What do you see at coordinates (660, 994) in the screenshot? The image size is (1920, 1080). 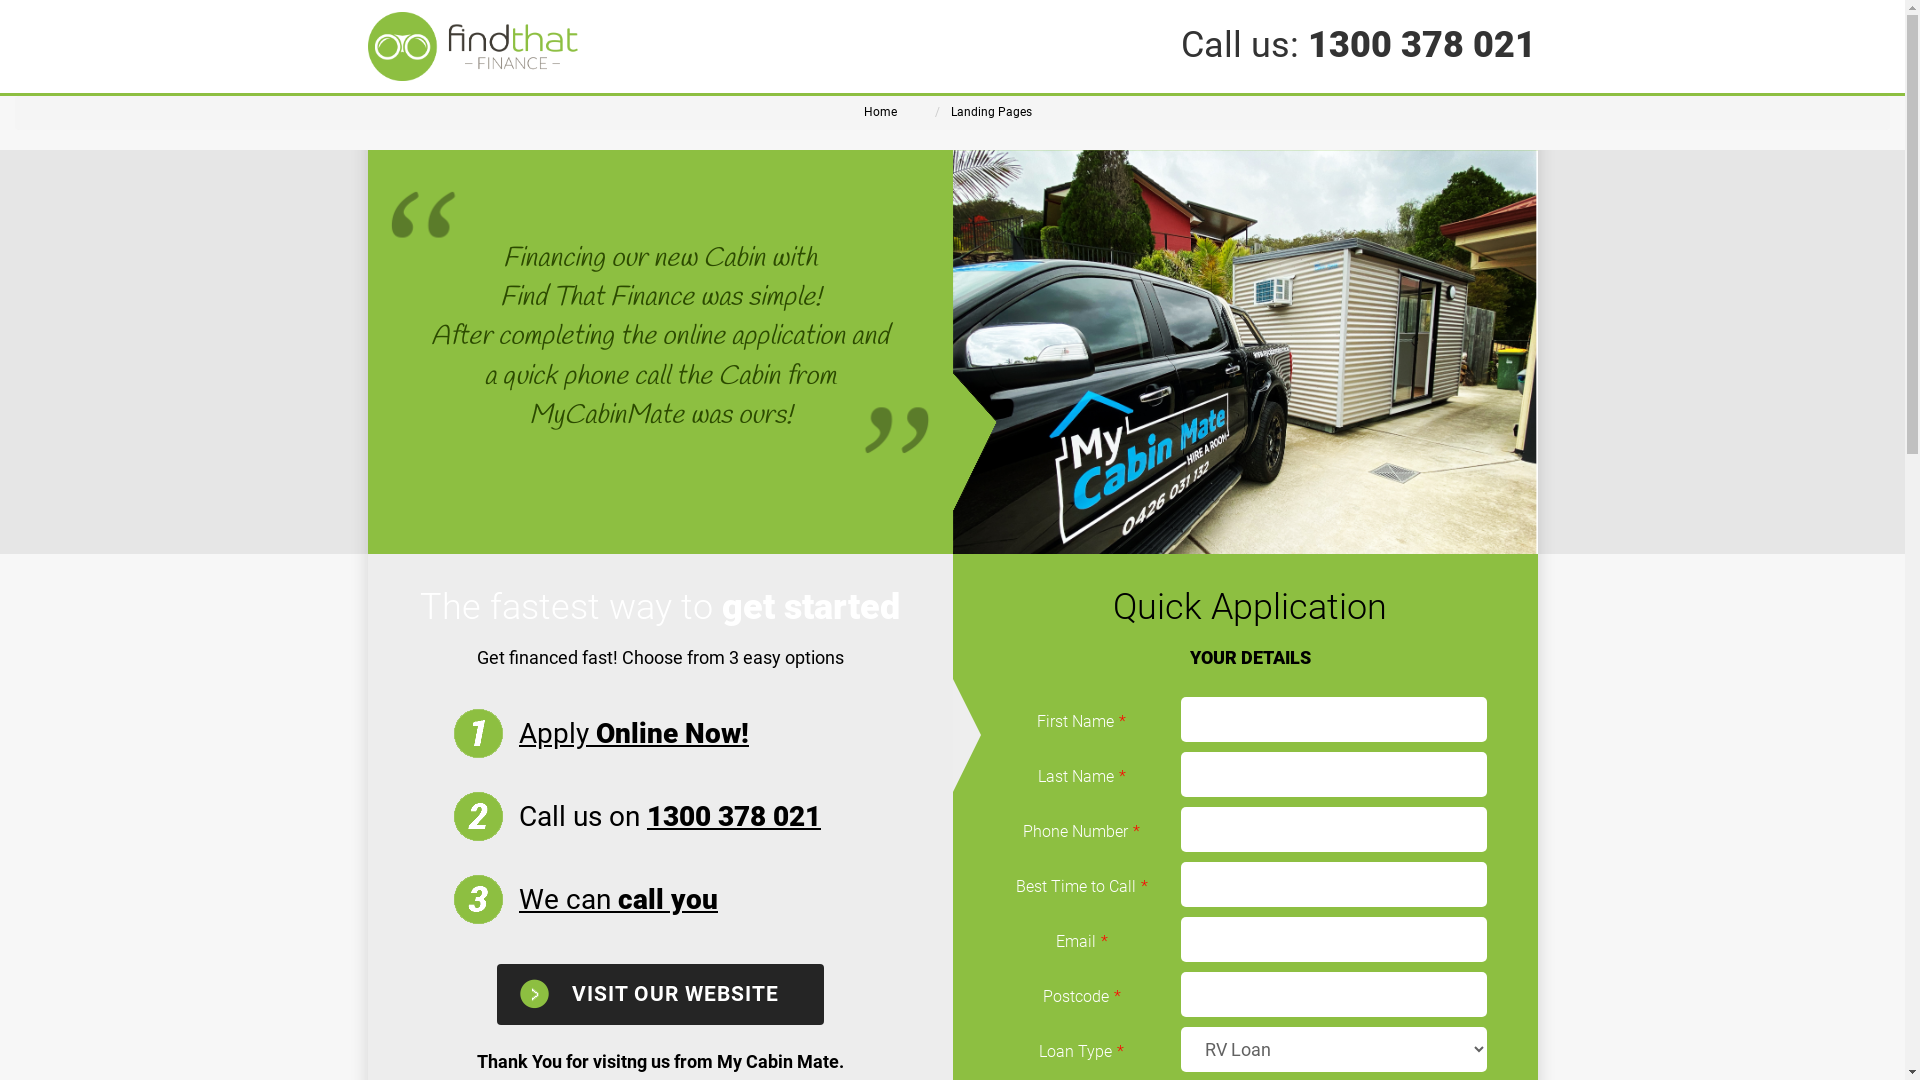 I see `VISIT OUR WEBSITE` at bounding box center [660, 994].